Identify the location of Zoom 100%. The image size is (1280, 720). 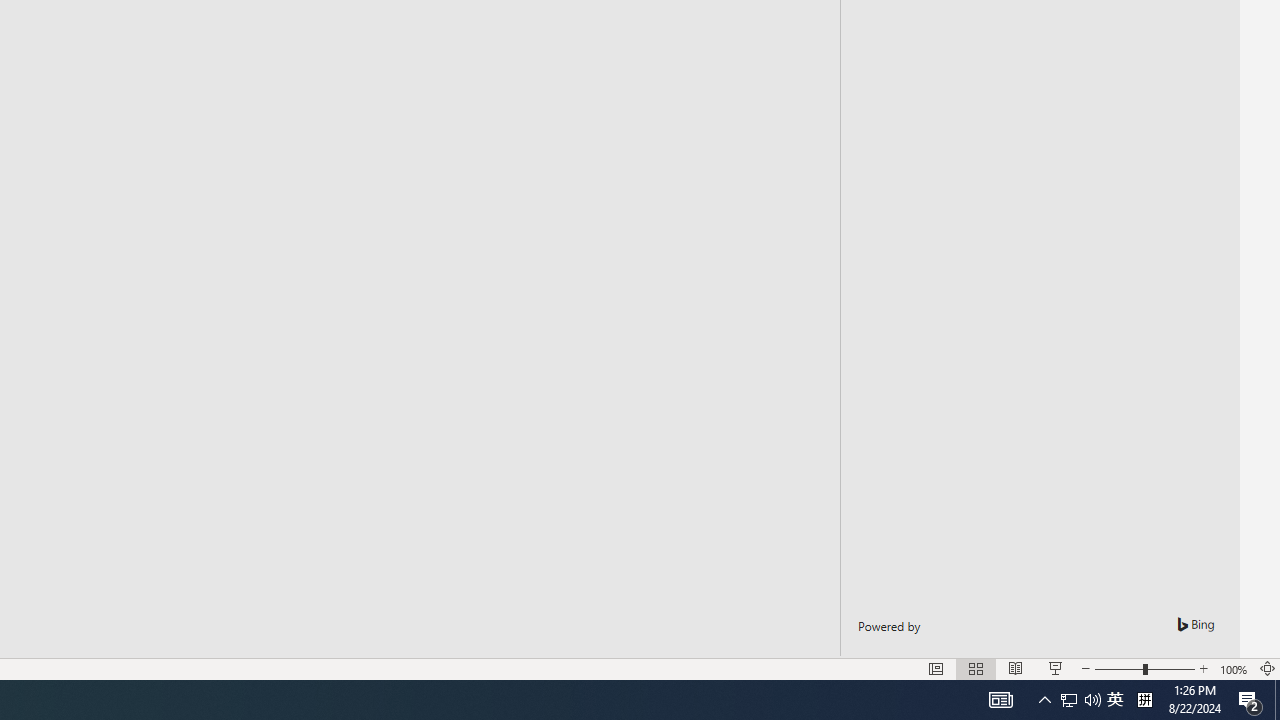
(1234, 668).